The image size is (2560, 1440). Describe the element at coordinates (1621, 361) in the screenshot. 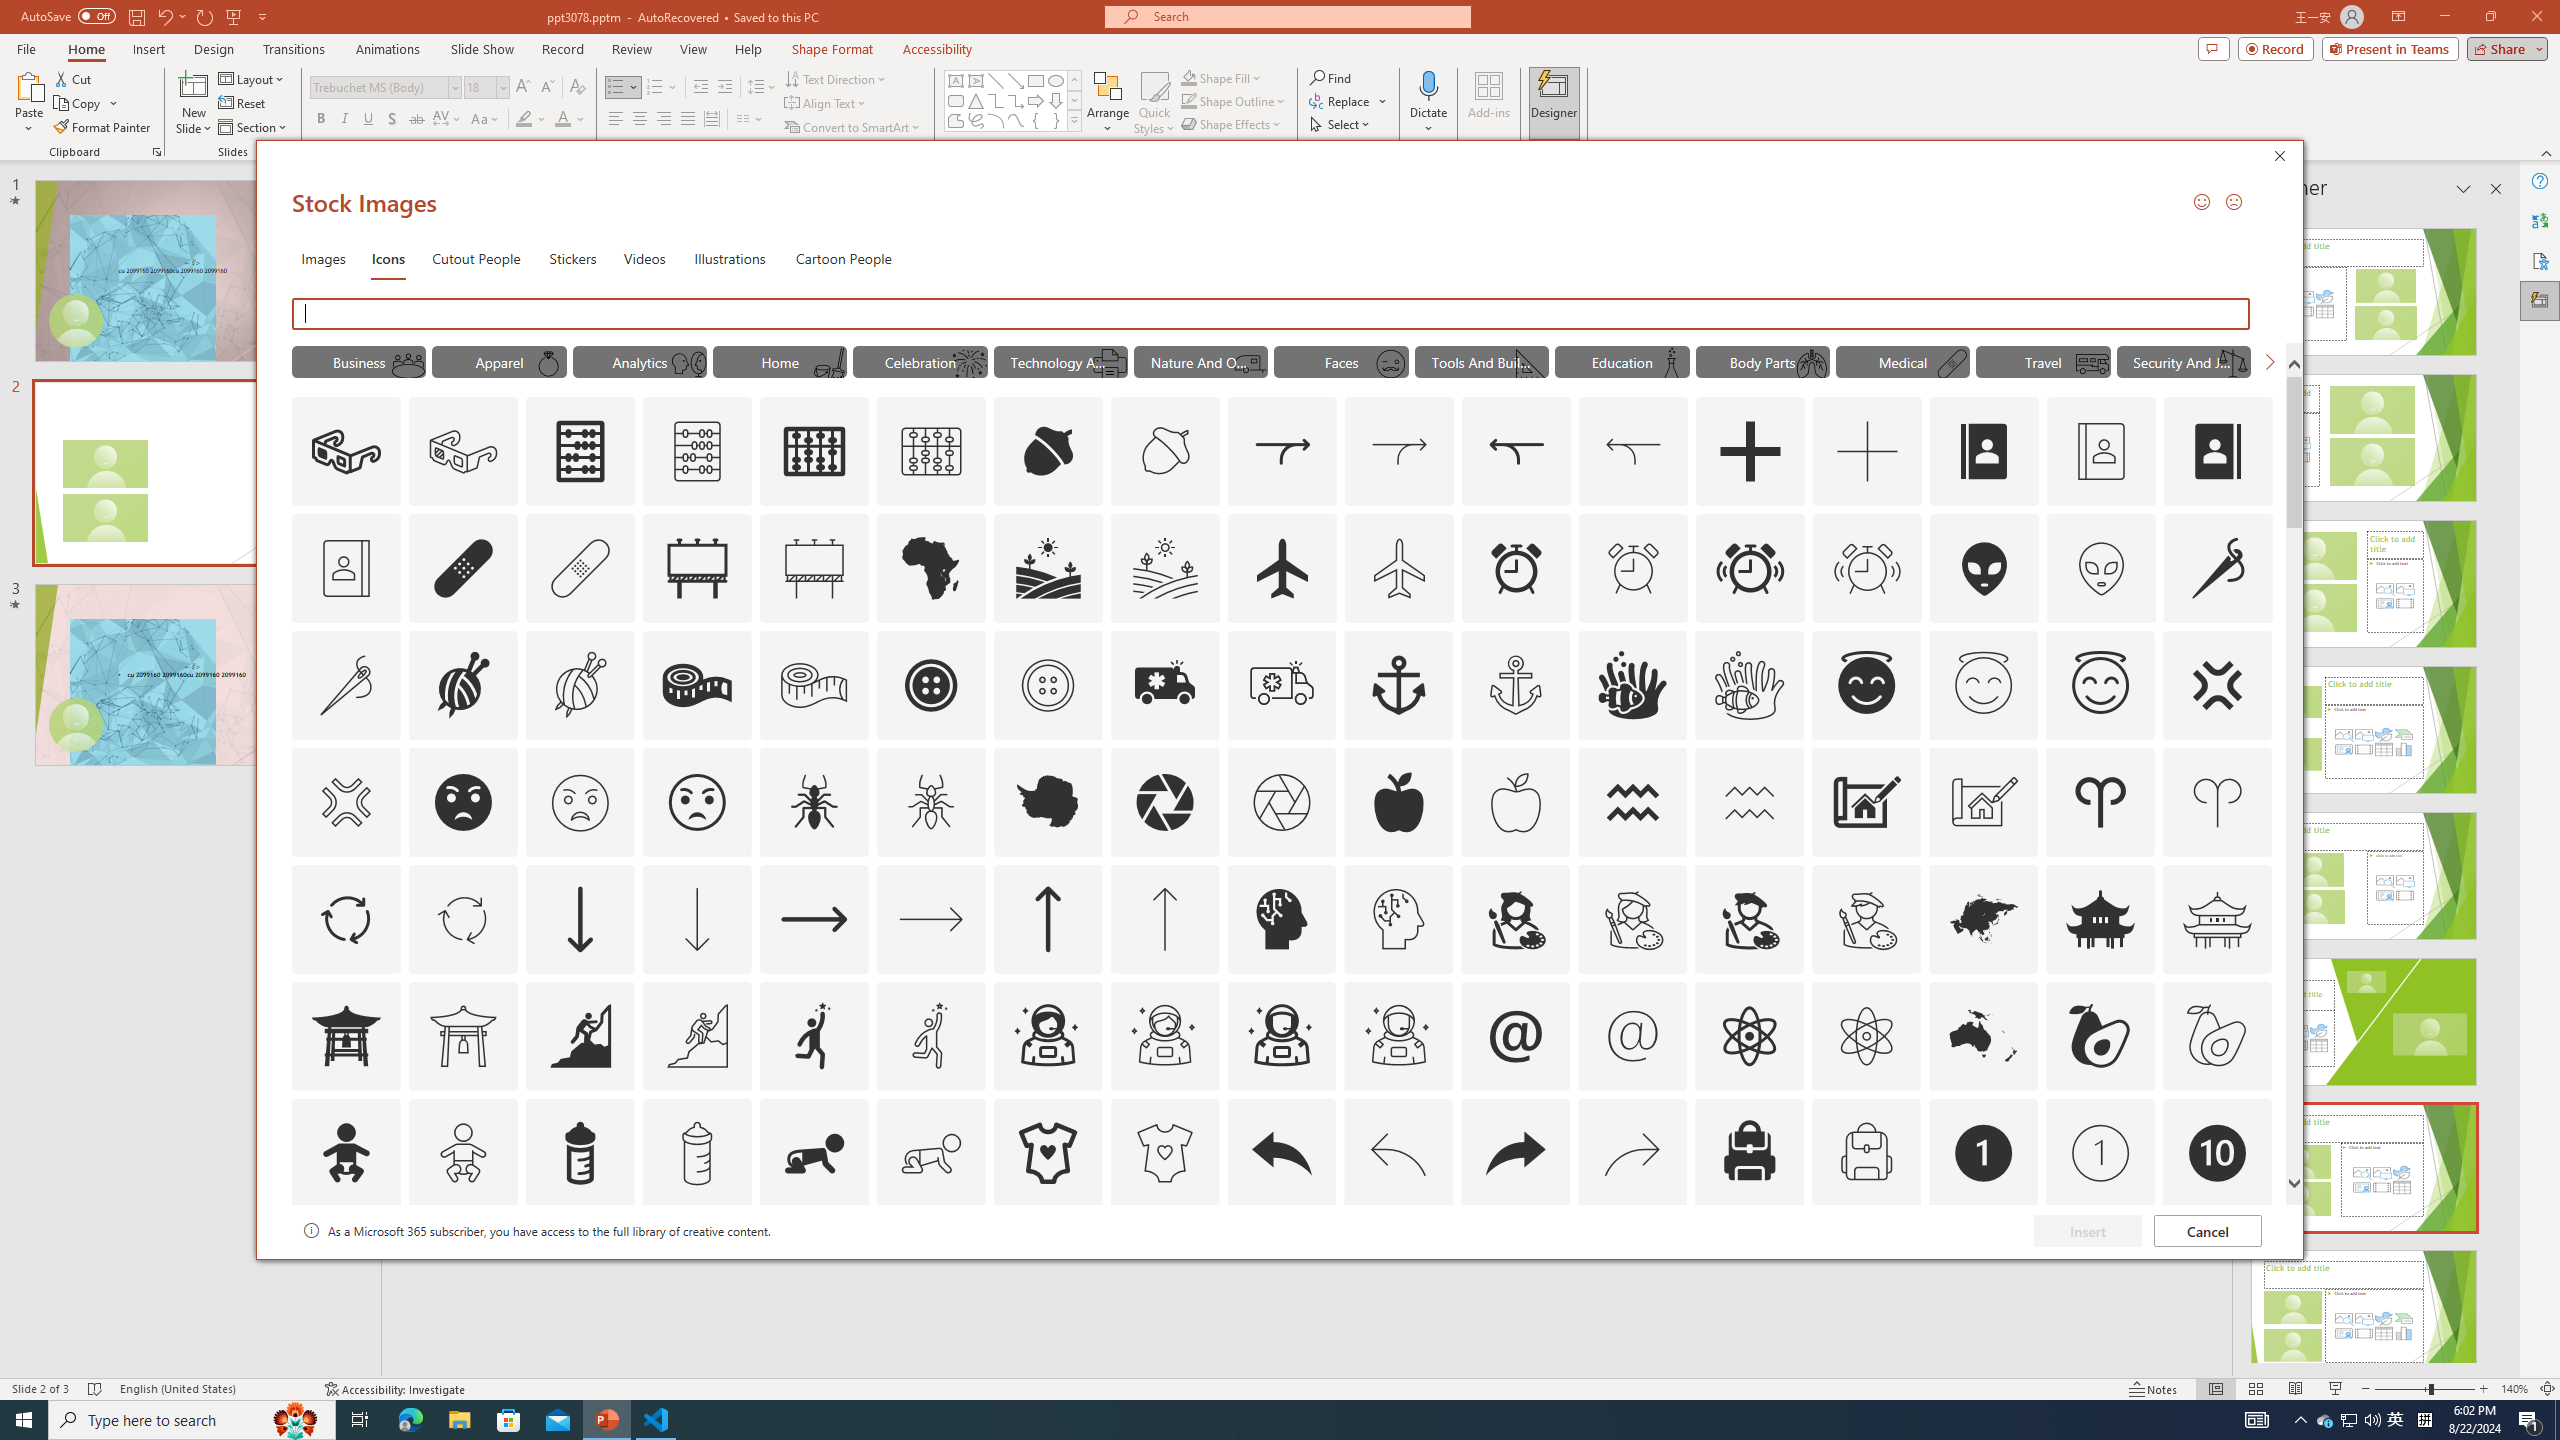

I see `"Education" Icons.` at that location.